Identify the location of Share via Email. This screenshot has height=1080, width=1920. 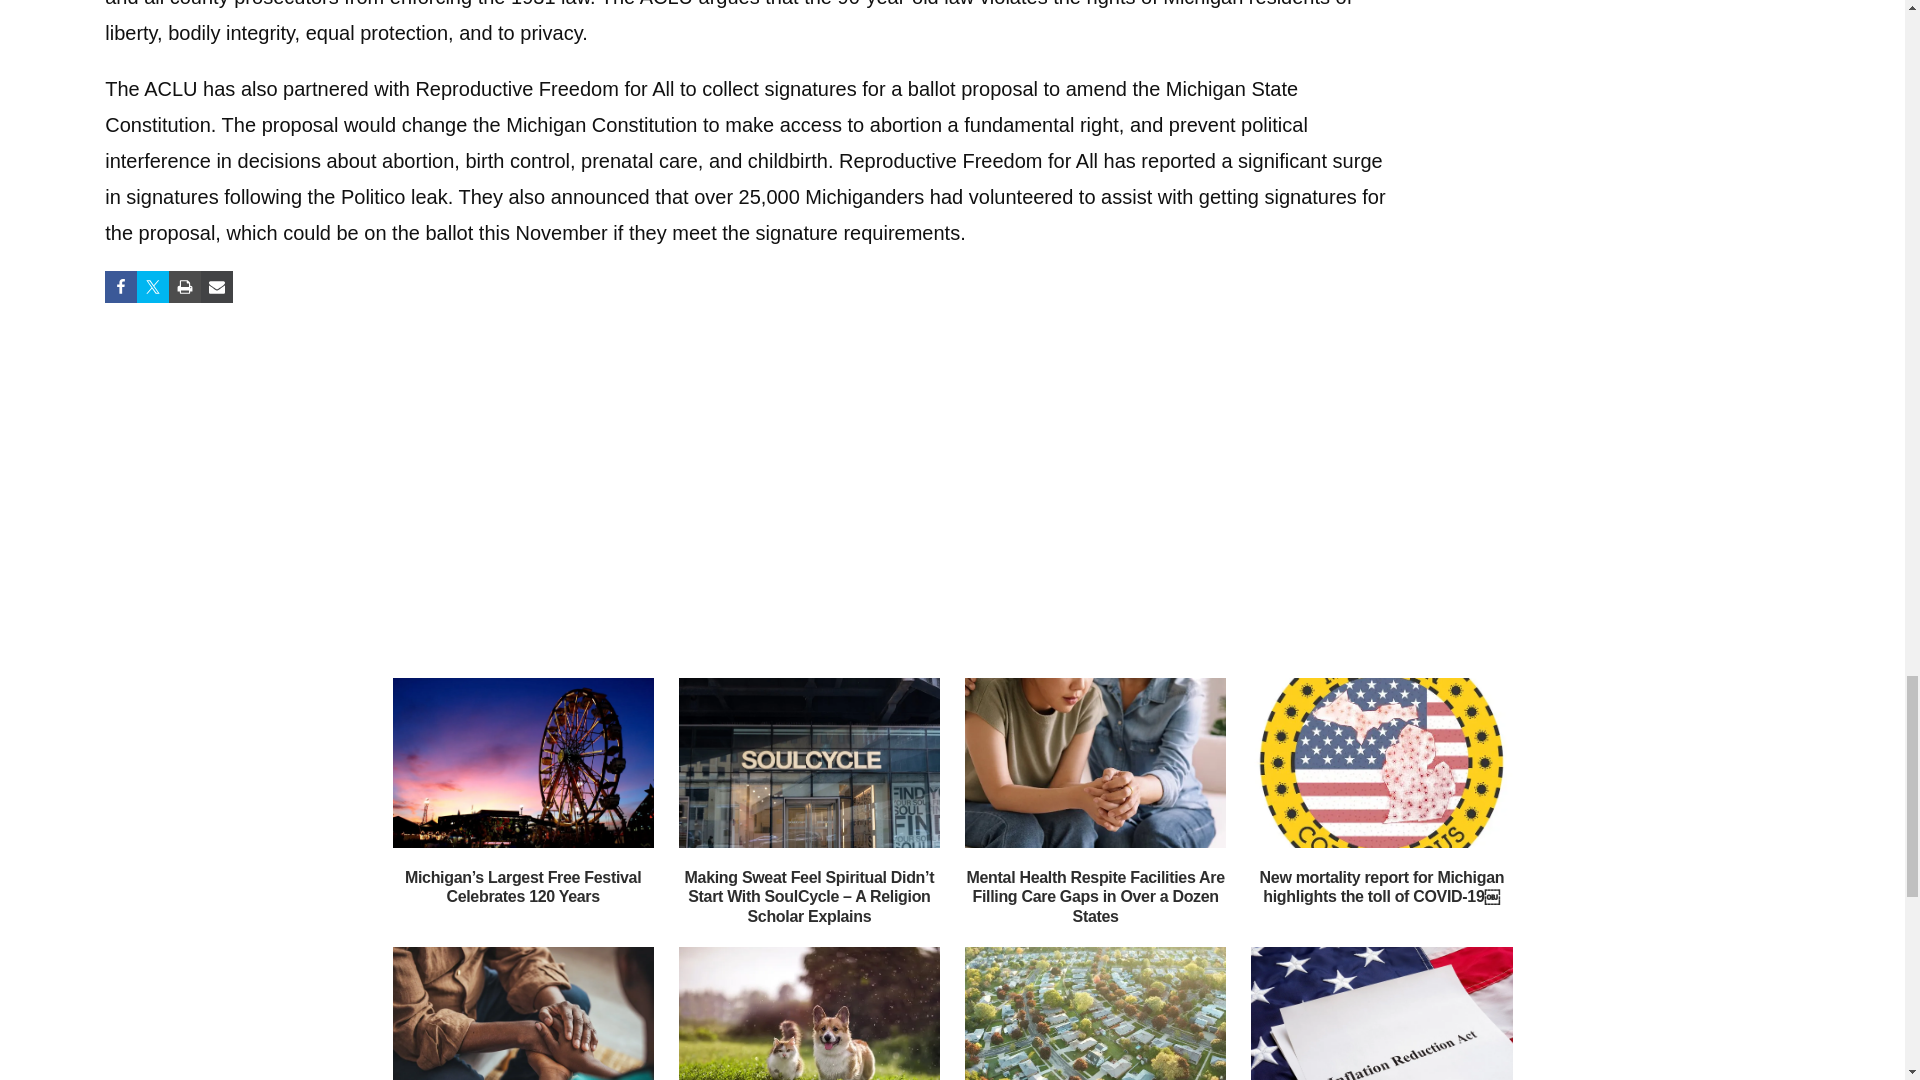
(216, 287).